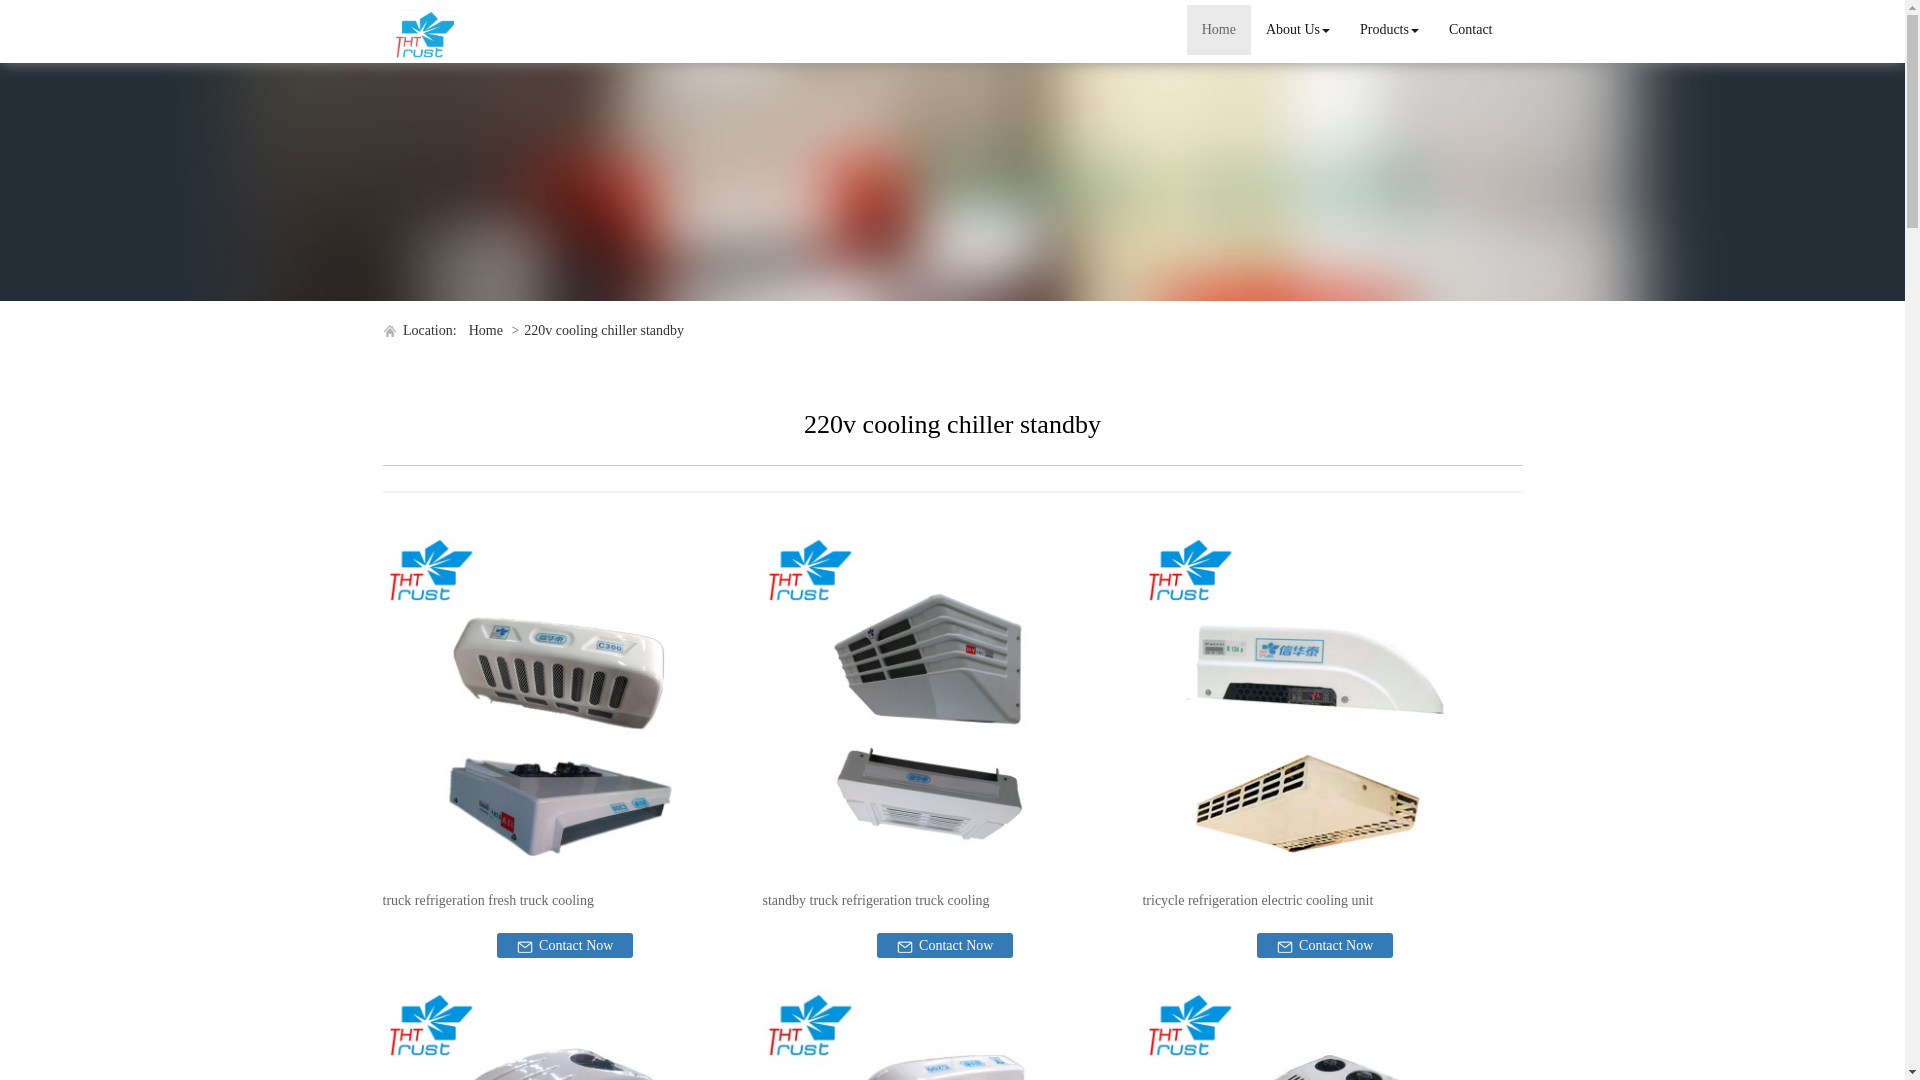 The image size is (1920, 1080). Describe the element at coordinates (1298, 30) in the screenshot. I see `About Us` at that location.